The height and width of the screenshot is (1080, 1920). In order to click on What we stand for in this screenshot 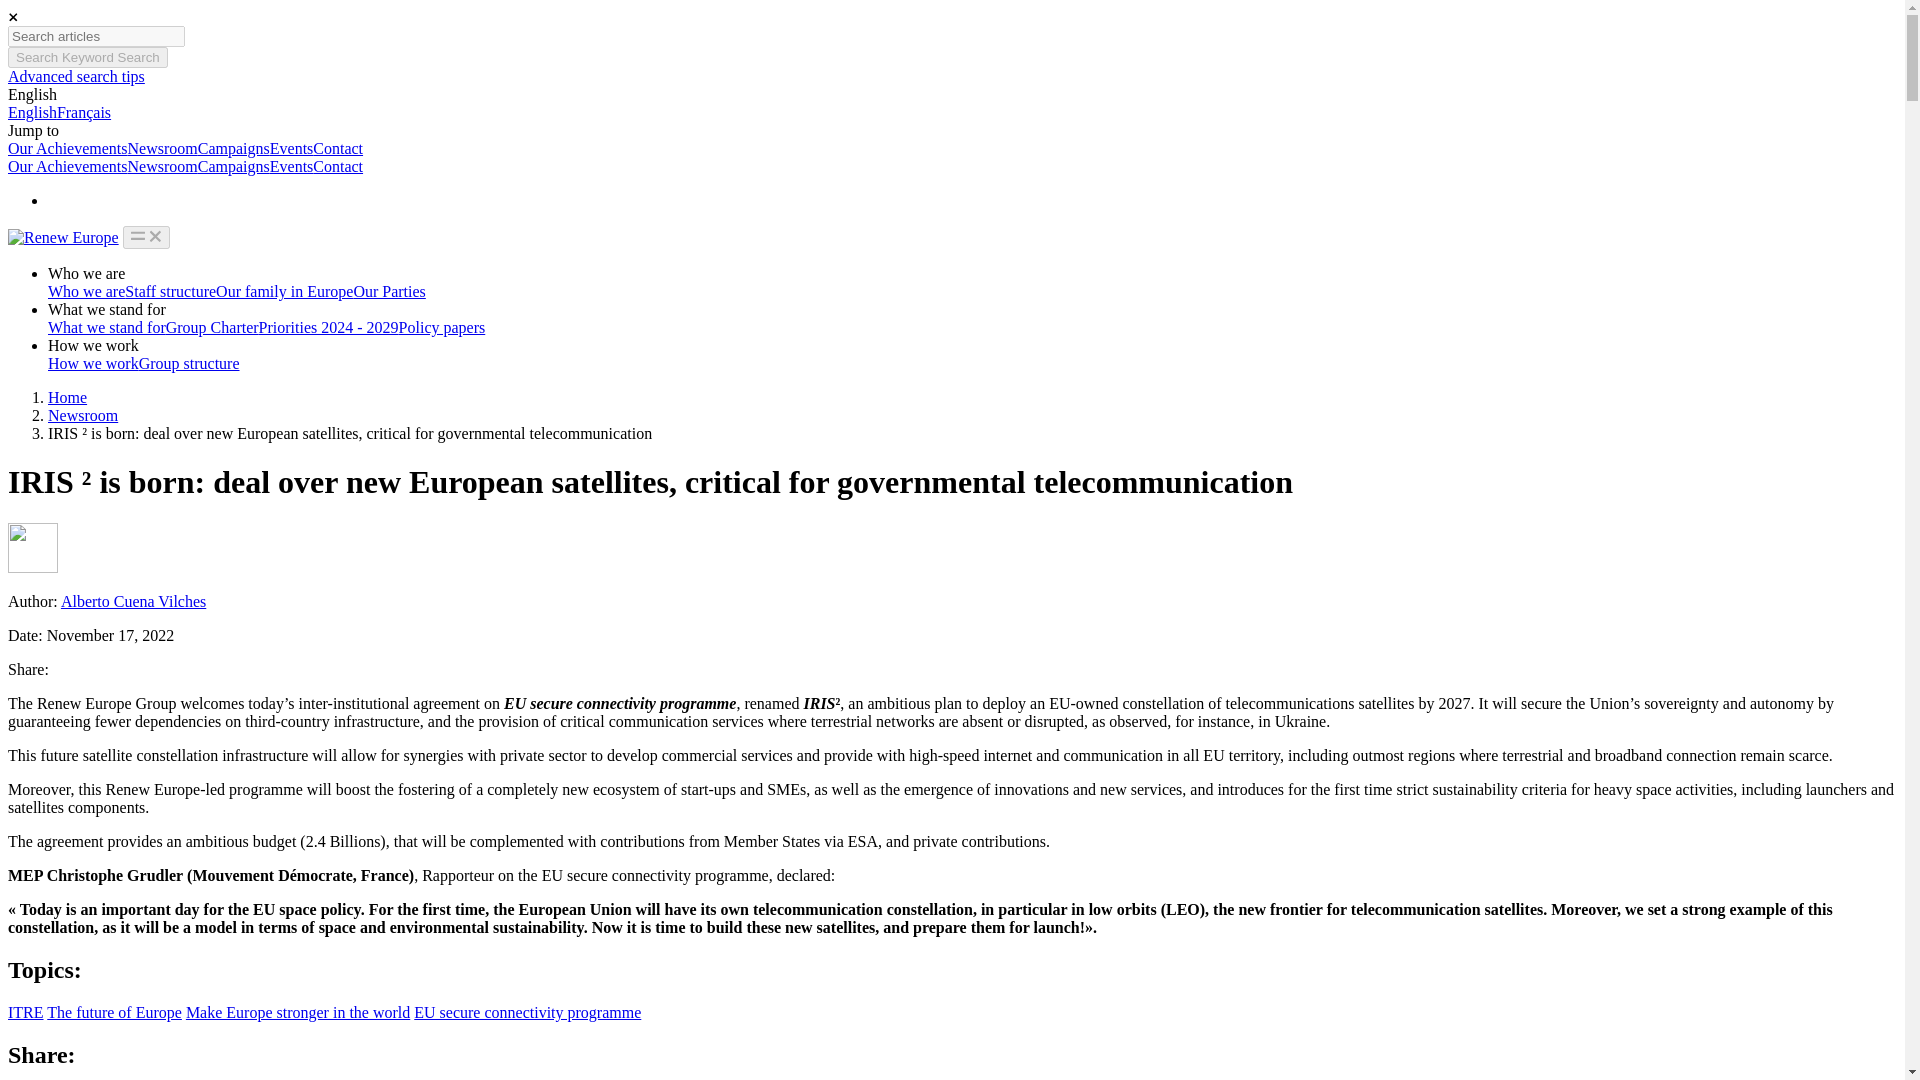, I will do `click(106, 326)`.